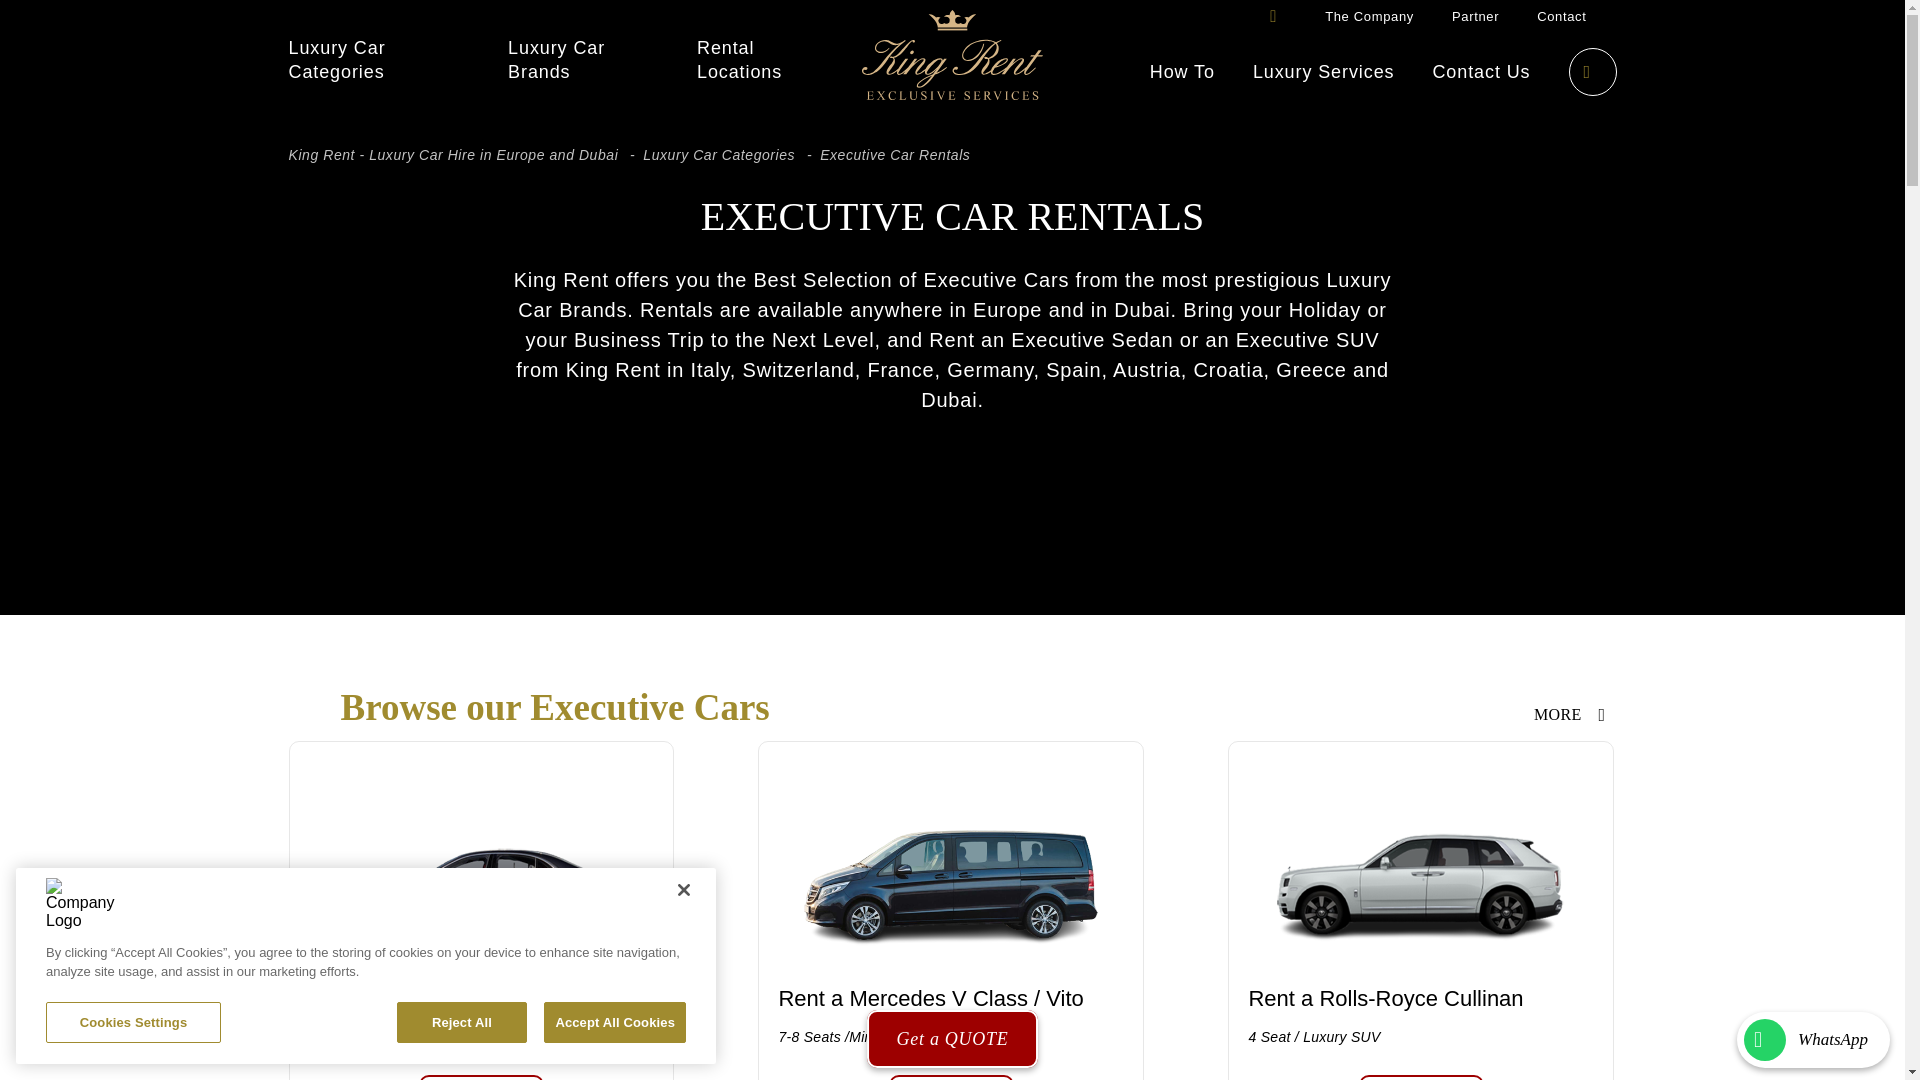 Image resolution: width=1920 pixels, height=1080 pixels. I want to click on The Company, so click(1368, 16).